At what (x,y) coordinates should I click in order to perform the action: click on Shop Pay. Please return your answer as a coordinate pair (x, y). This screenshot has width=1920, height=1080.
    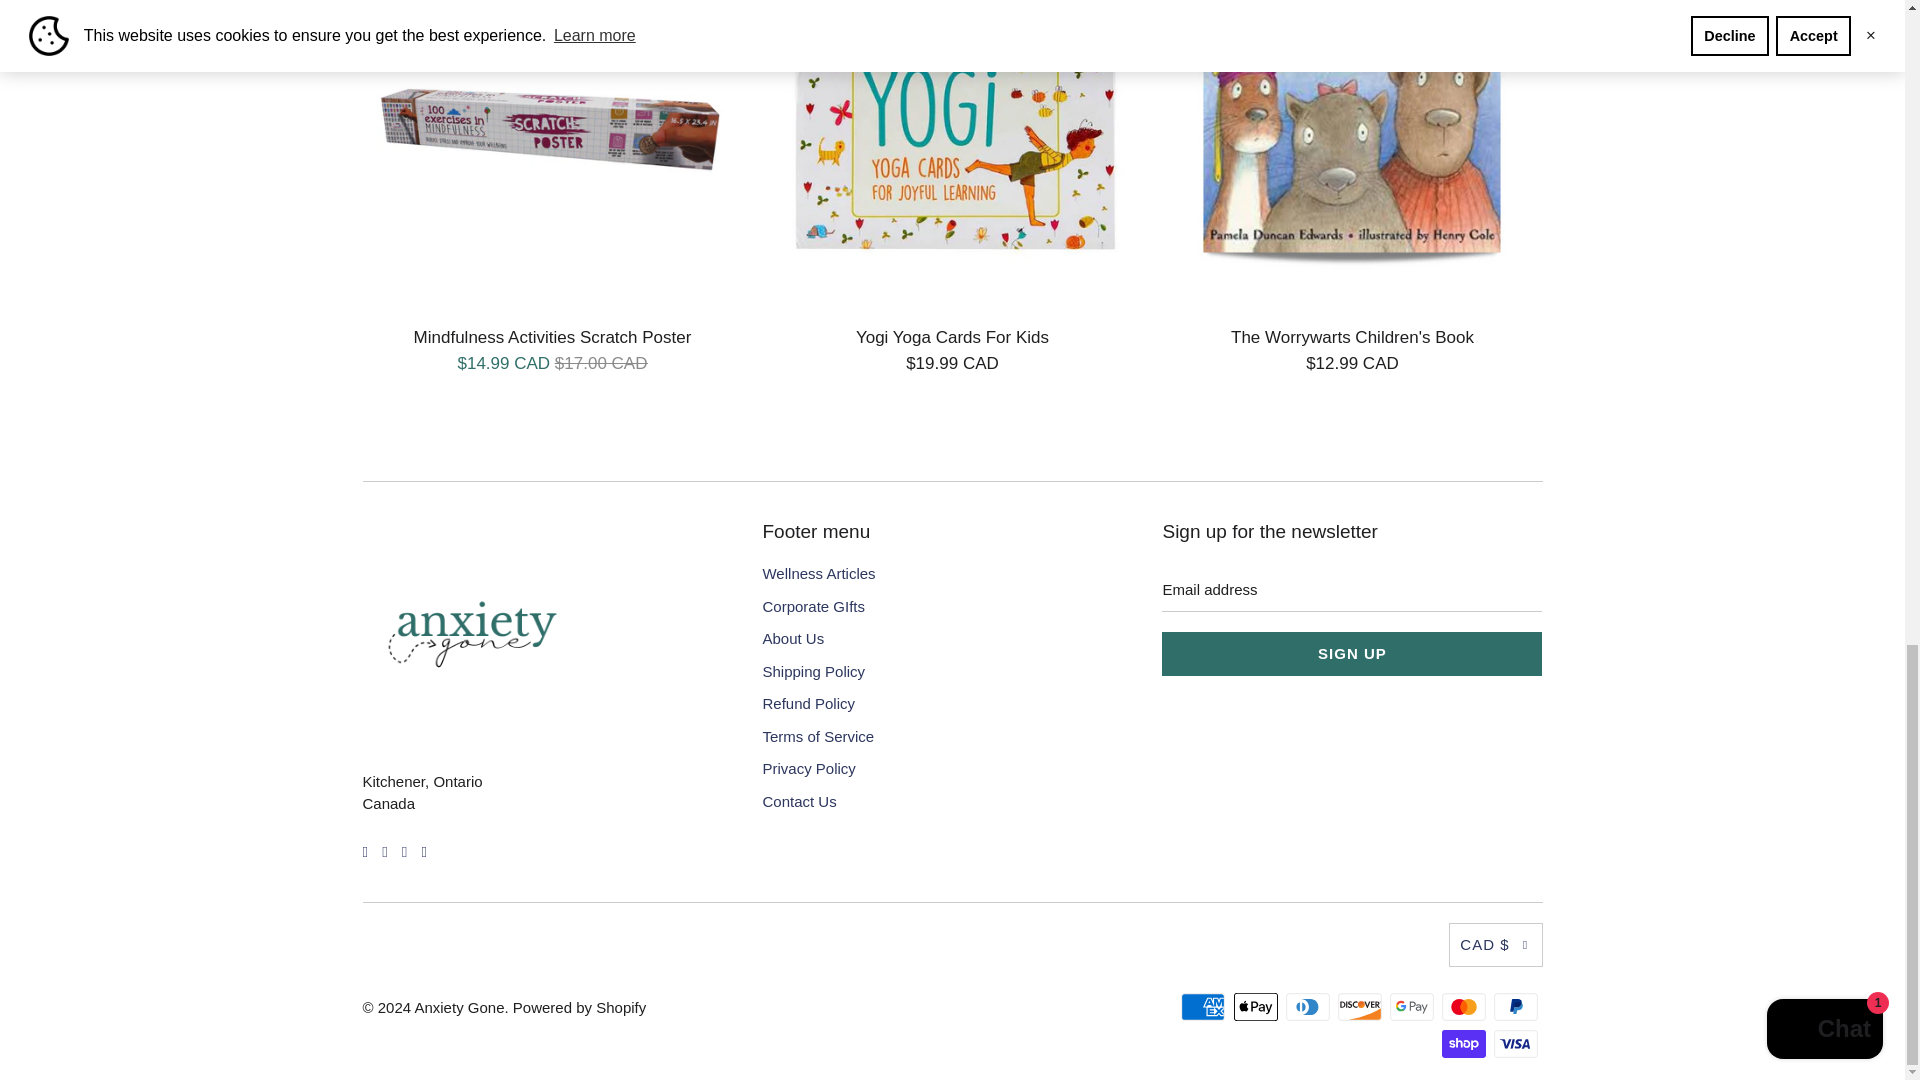
    Looking at the image, I should click on (1465, 1044).